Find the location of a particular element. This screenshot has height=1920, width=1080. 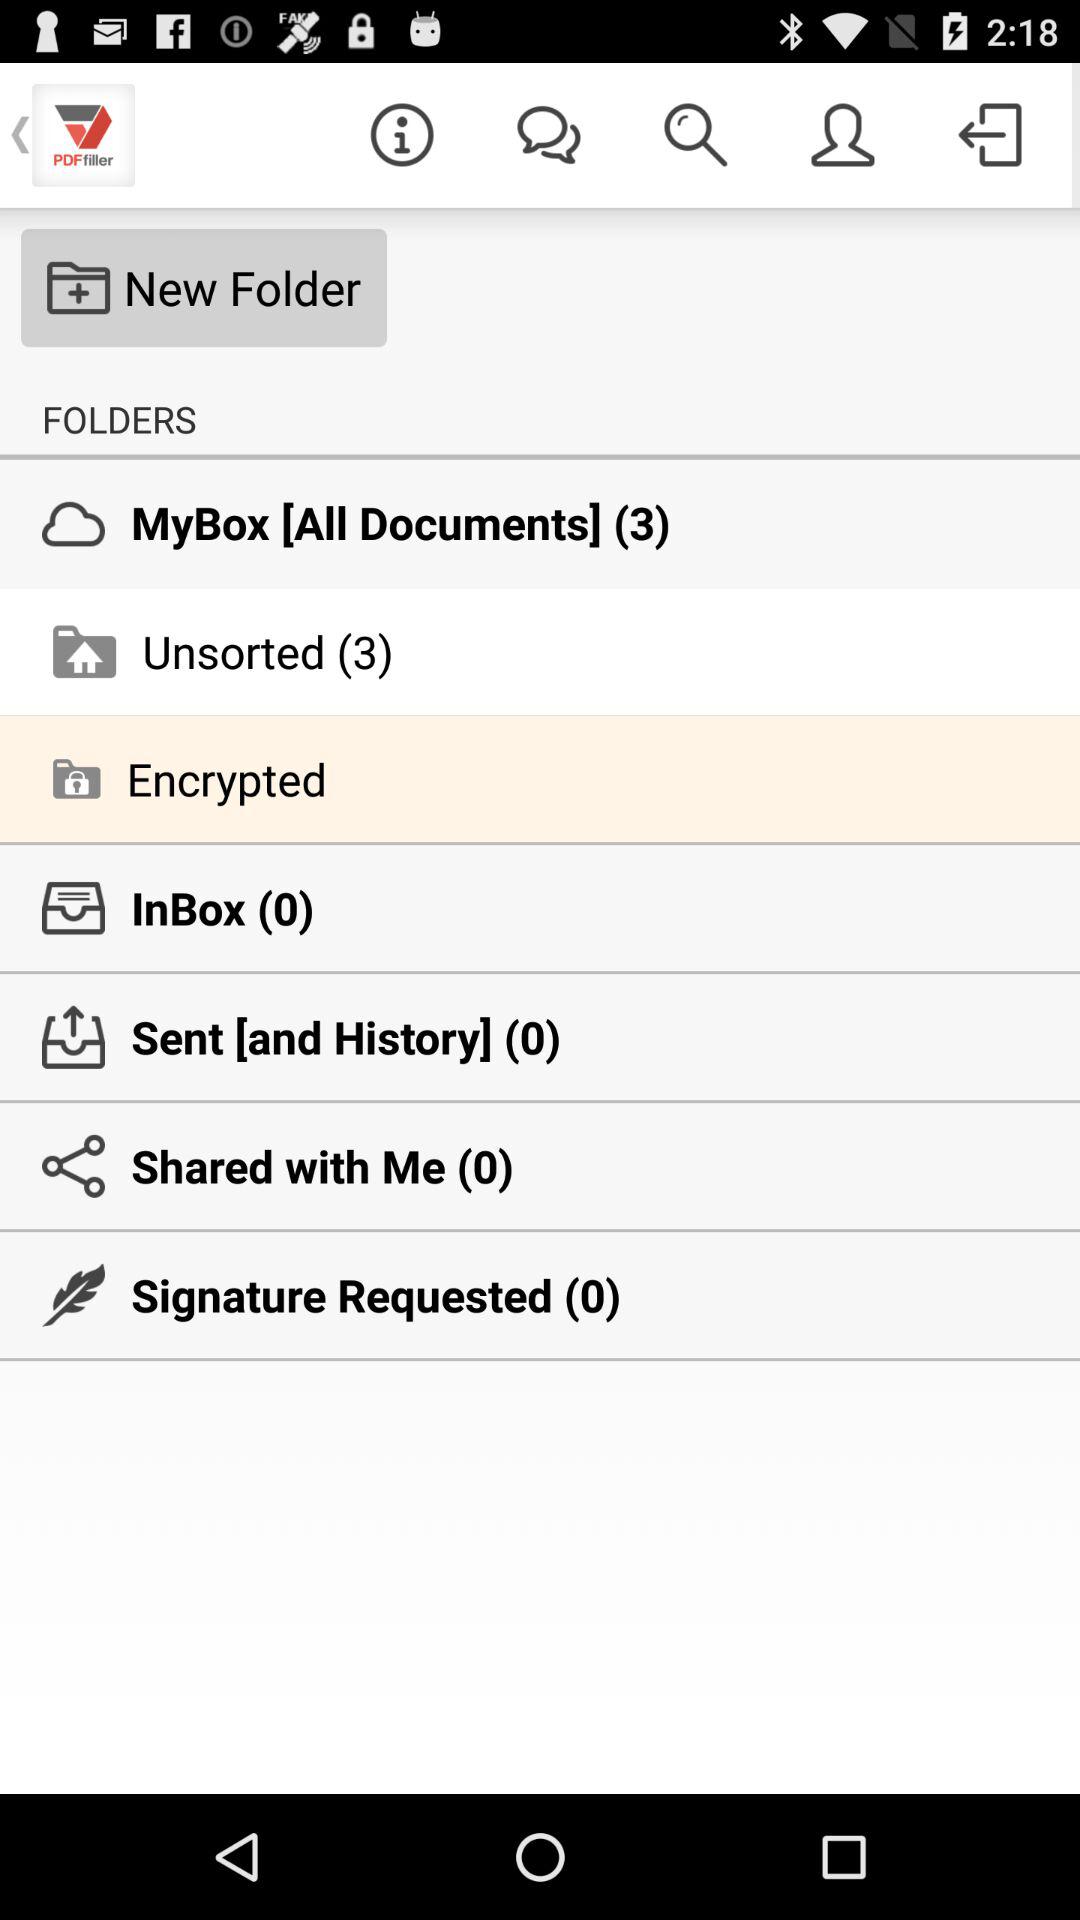

jump to the sent and history is located at coordinates (540, 1037).